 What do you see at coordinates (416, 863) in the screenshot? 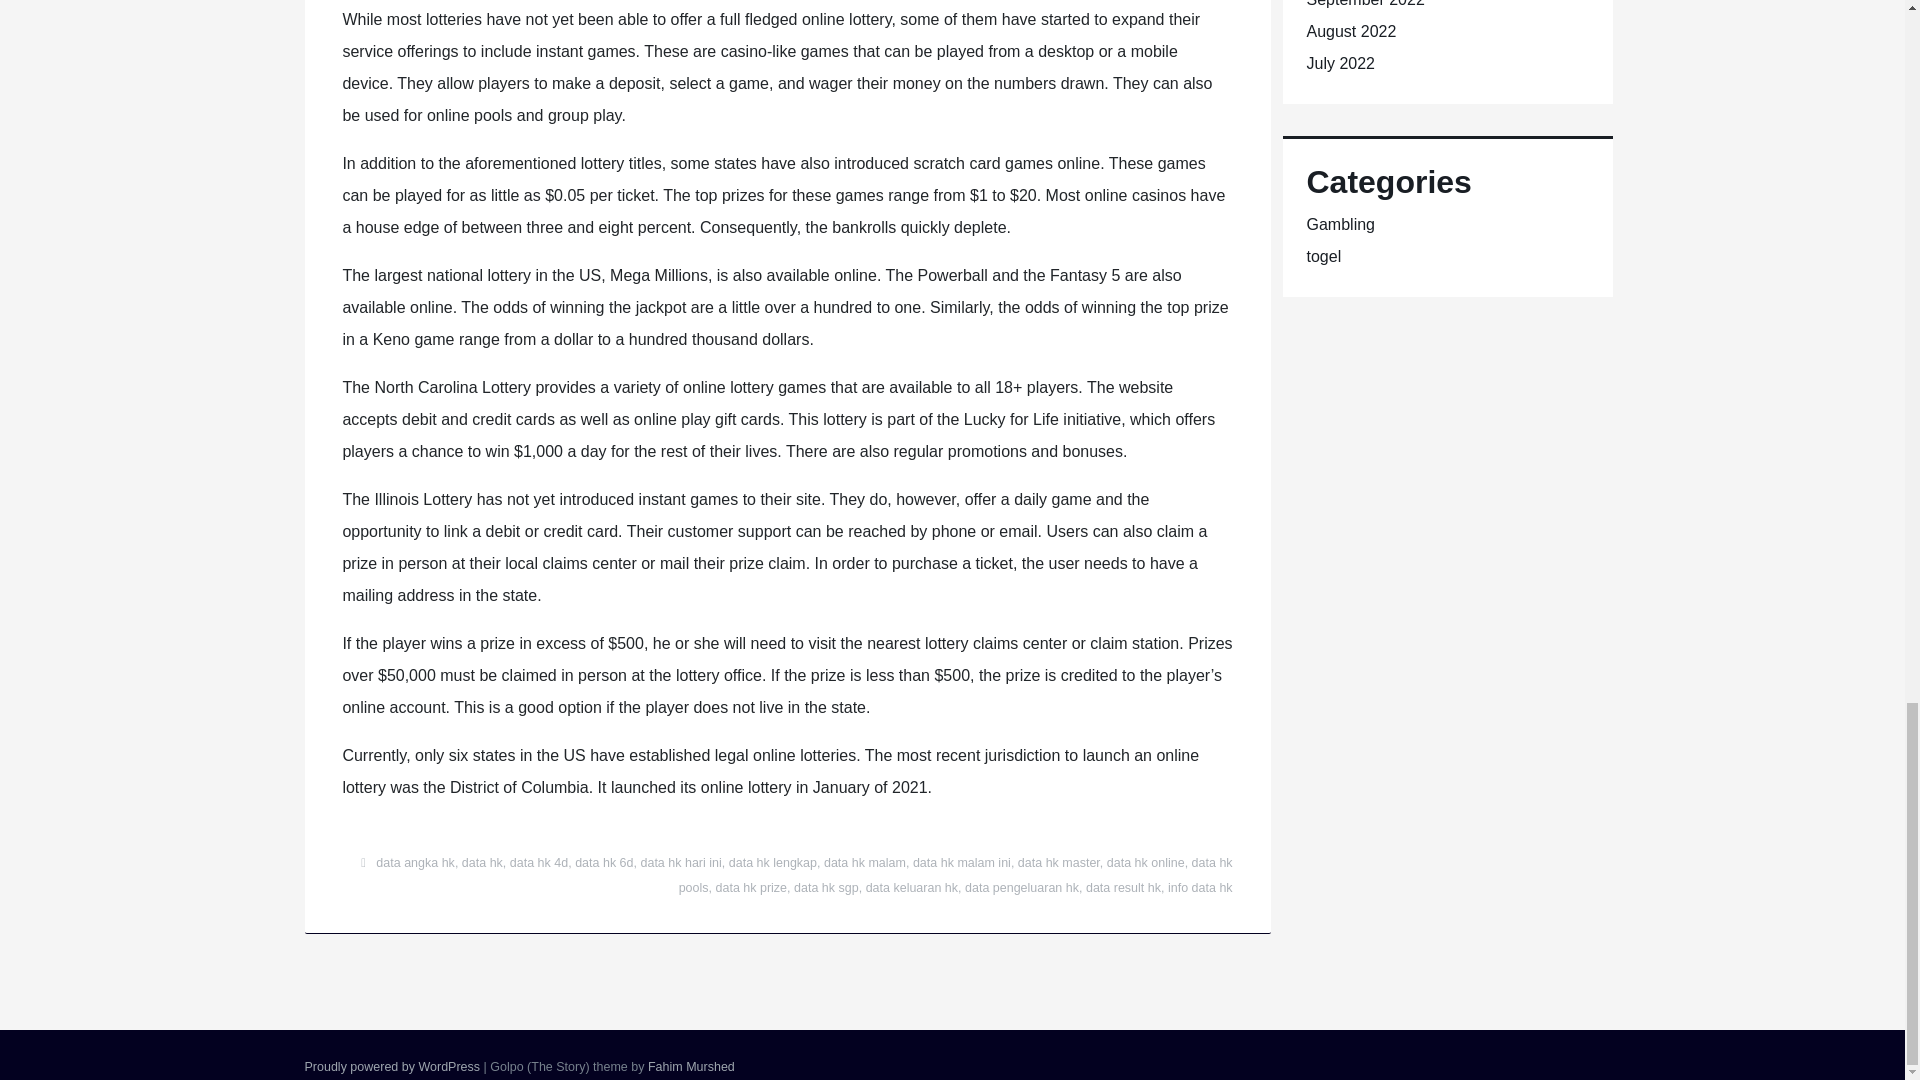
I see `data angka hk` at bounding box center [416, 863].